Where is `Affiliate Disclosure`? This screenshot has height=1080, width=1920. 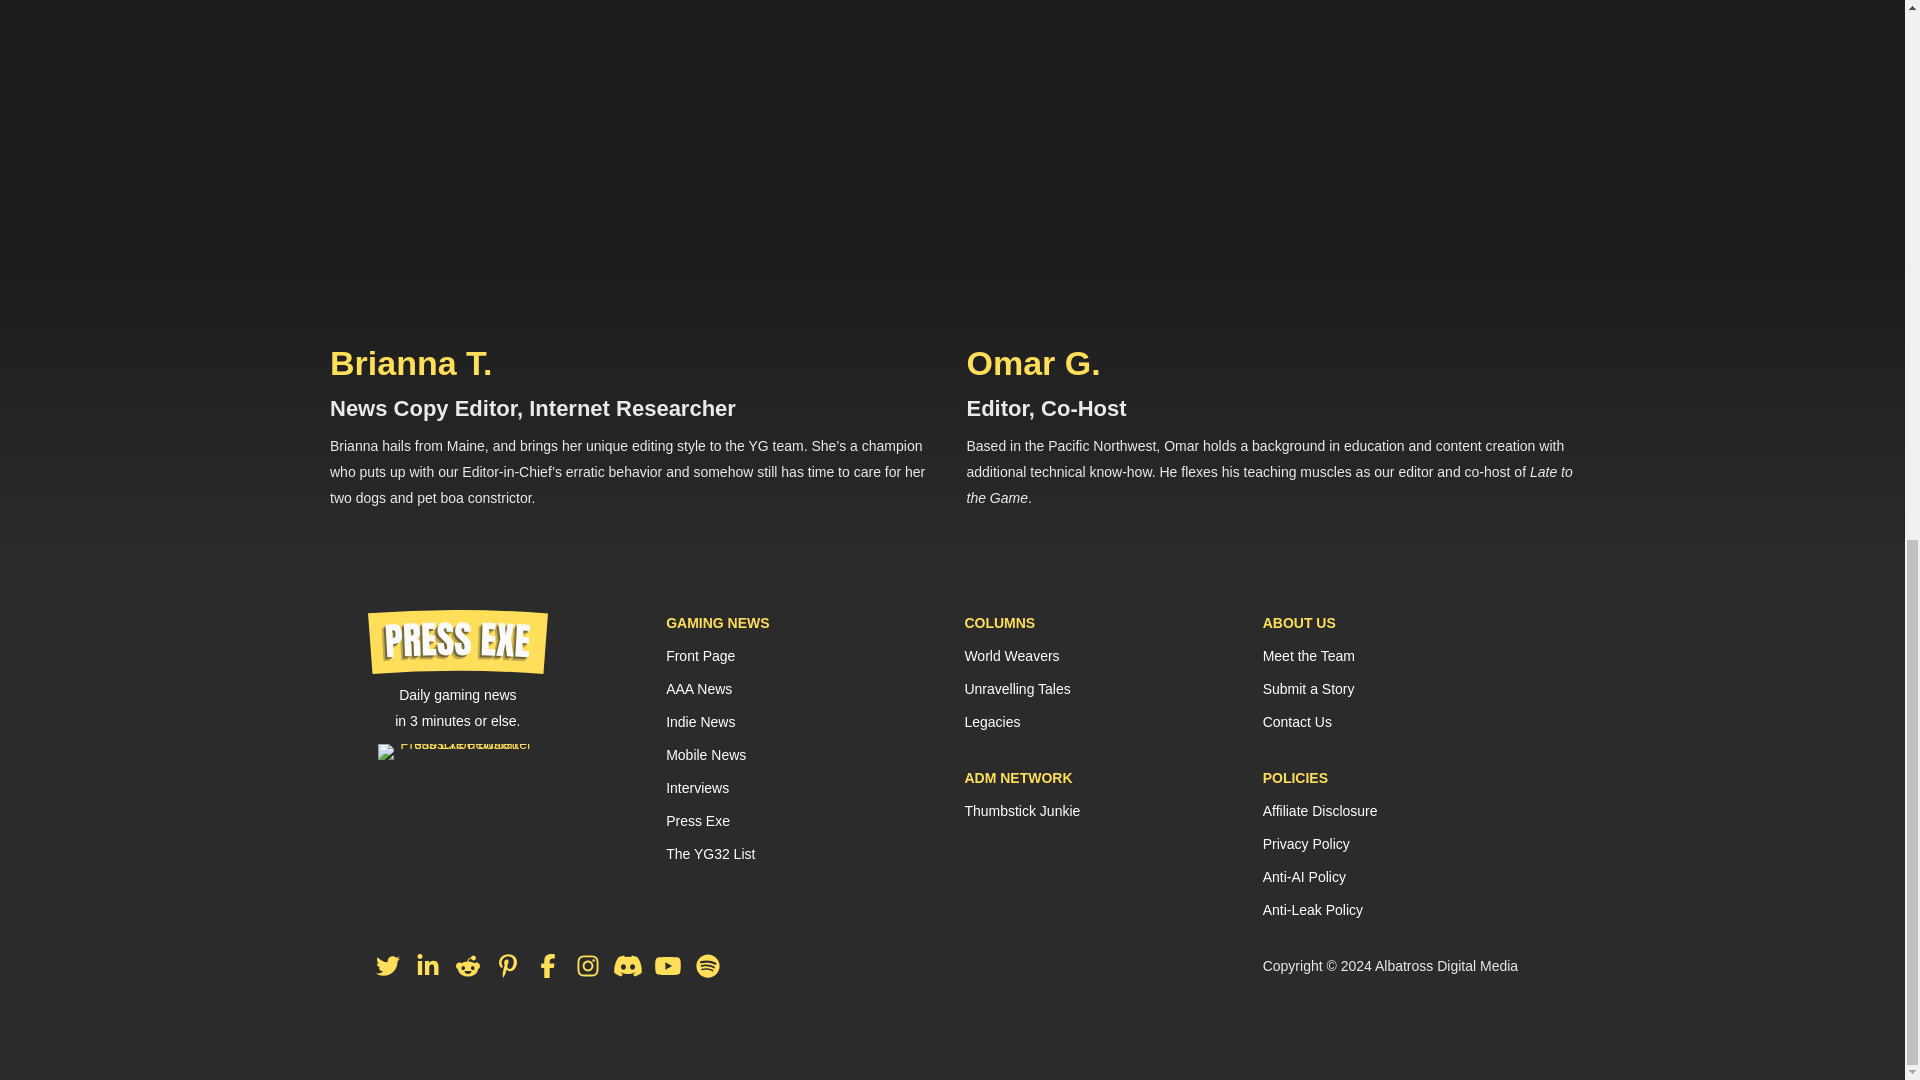
Affiliate Disclosure is located at coordinates (1320, 810).